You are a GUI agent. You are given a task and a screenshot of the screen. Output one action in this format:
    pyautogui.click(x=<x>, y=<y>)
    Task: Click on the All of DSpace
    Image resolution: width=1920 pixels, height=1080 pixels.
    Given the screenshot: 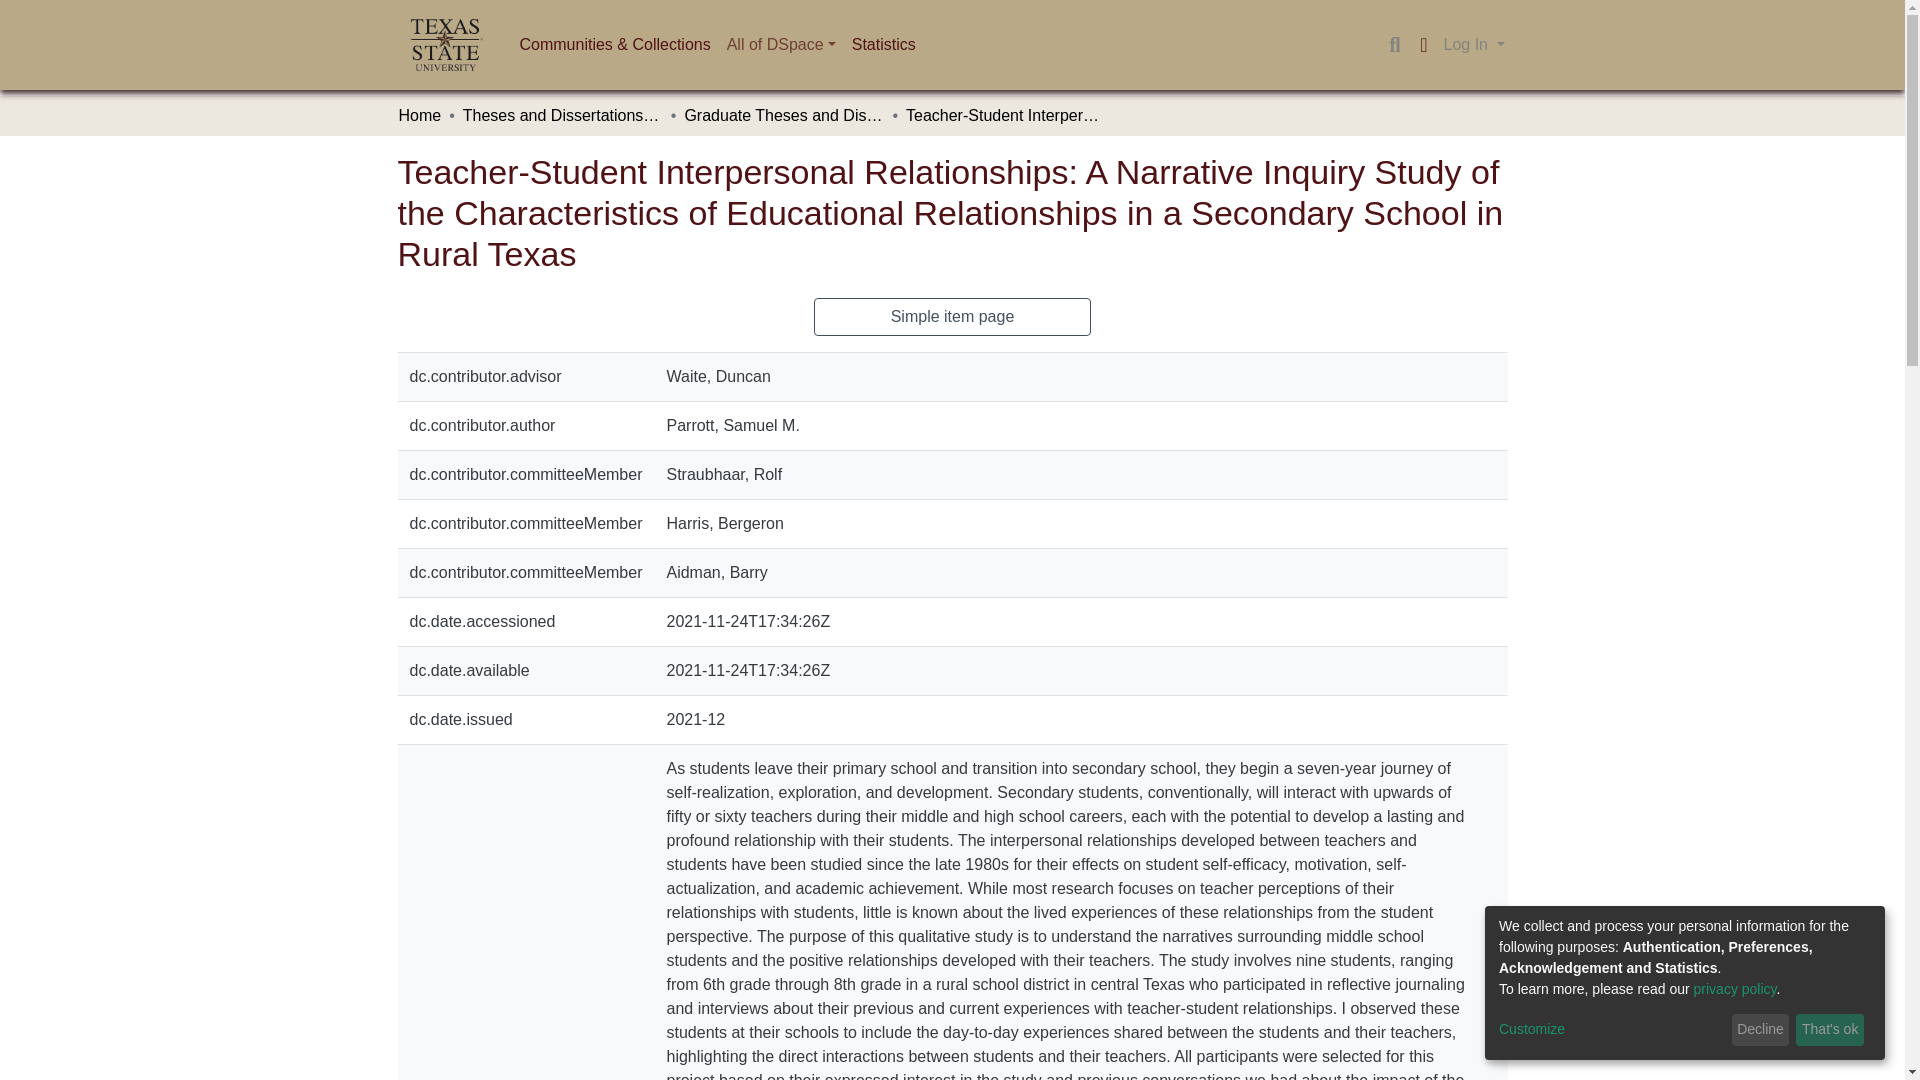 What is the action you would take?
    pyautogui.click(x=781, y=44)
    